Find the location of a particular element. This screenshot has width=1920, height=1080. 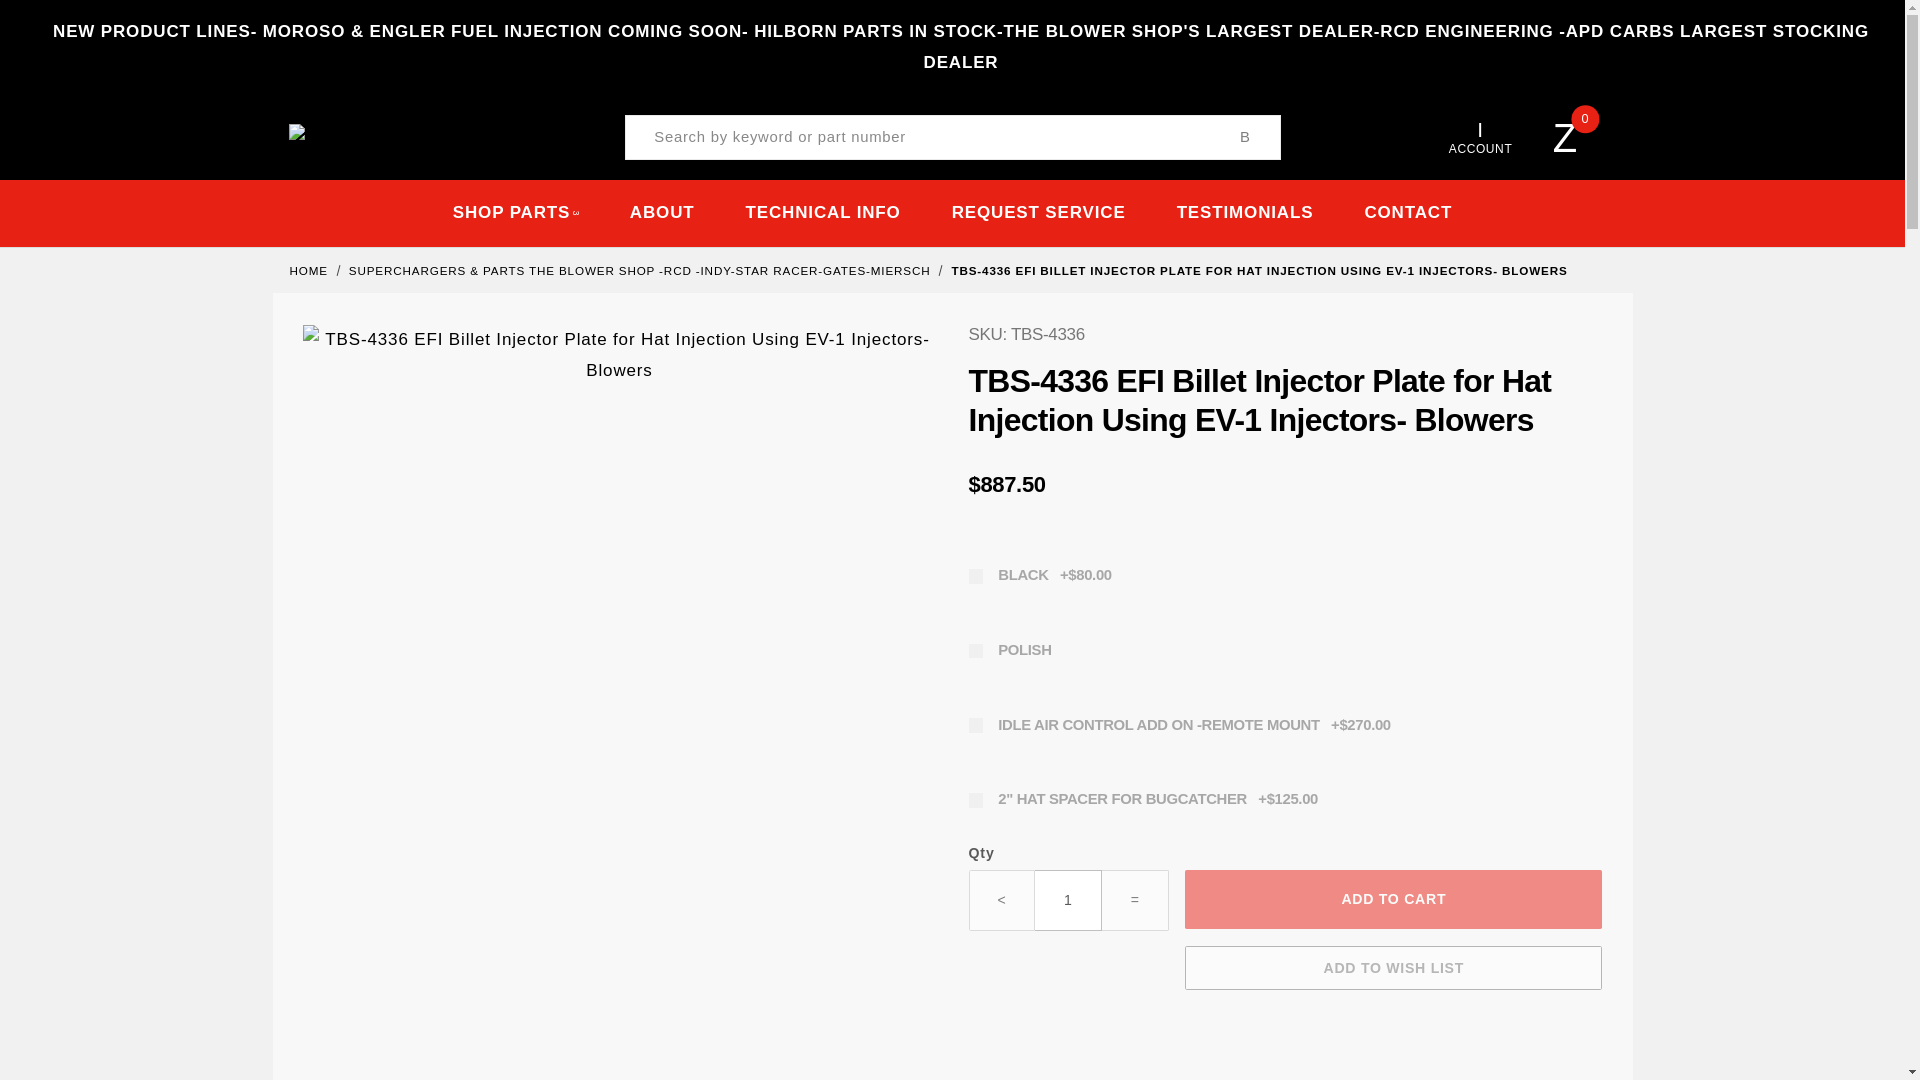

Add to Wish List is located at coordinates (1392, 968).